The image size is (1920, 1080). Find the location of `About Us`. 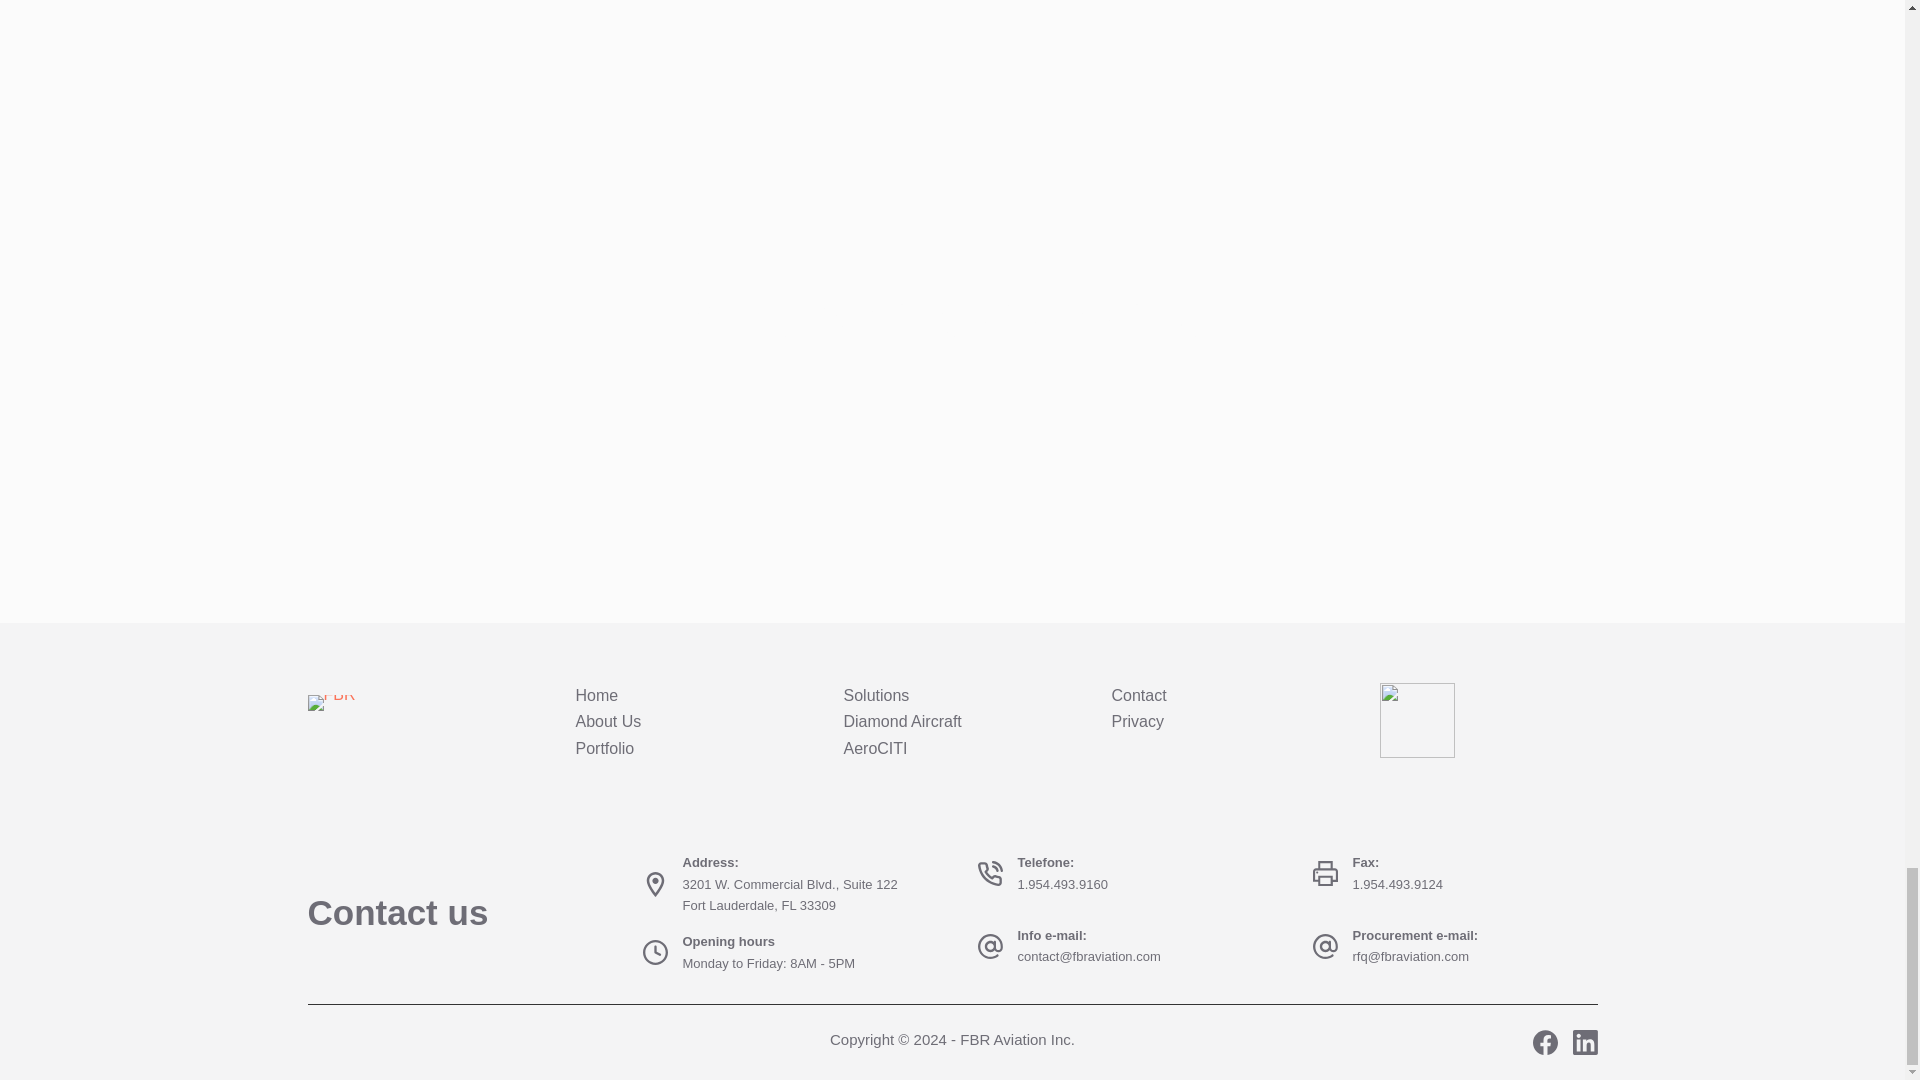

About Us is located at coordinates (608, 721).